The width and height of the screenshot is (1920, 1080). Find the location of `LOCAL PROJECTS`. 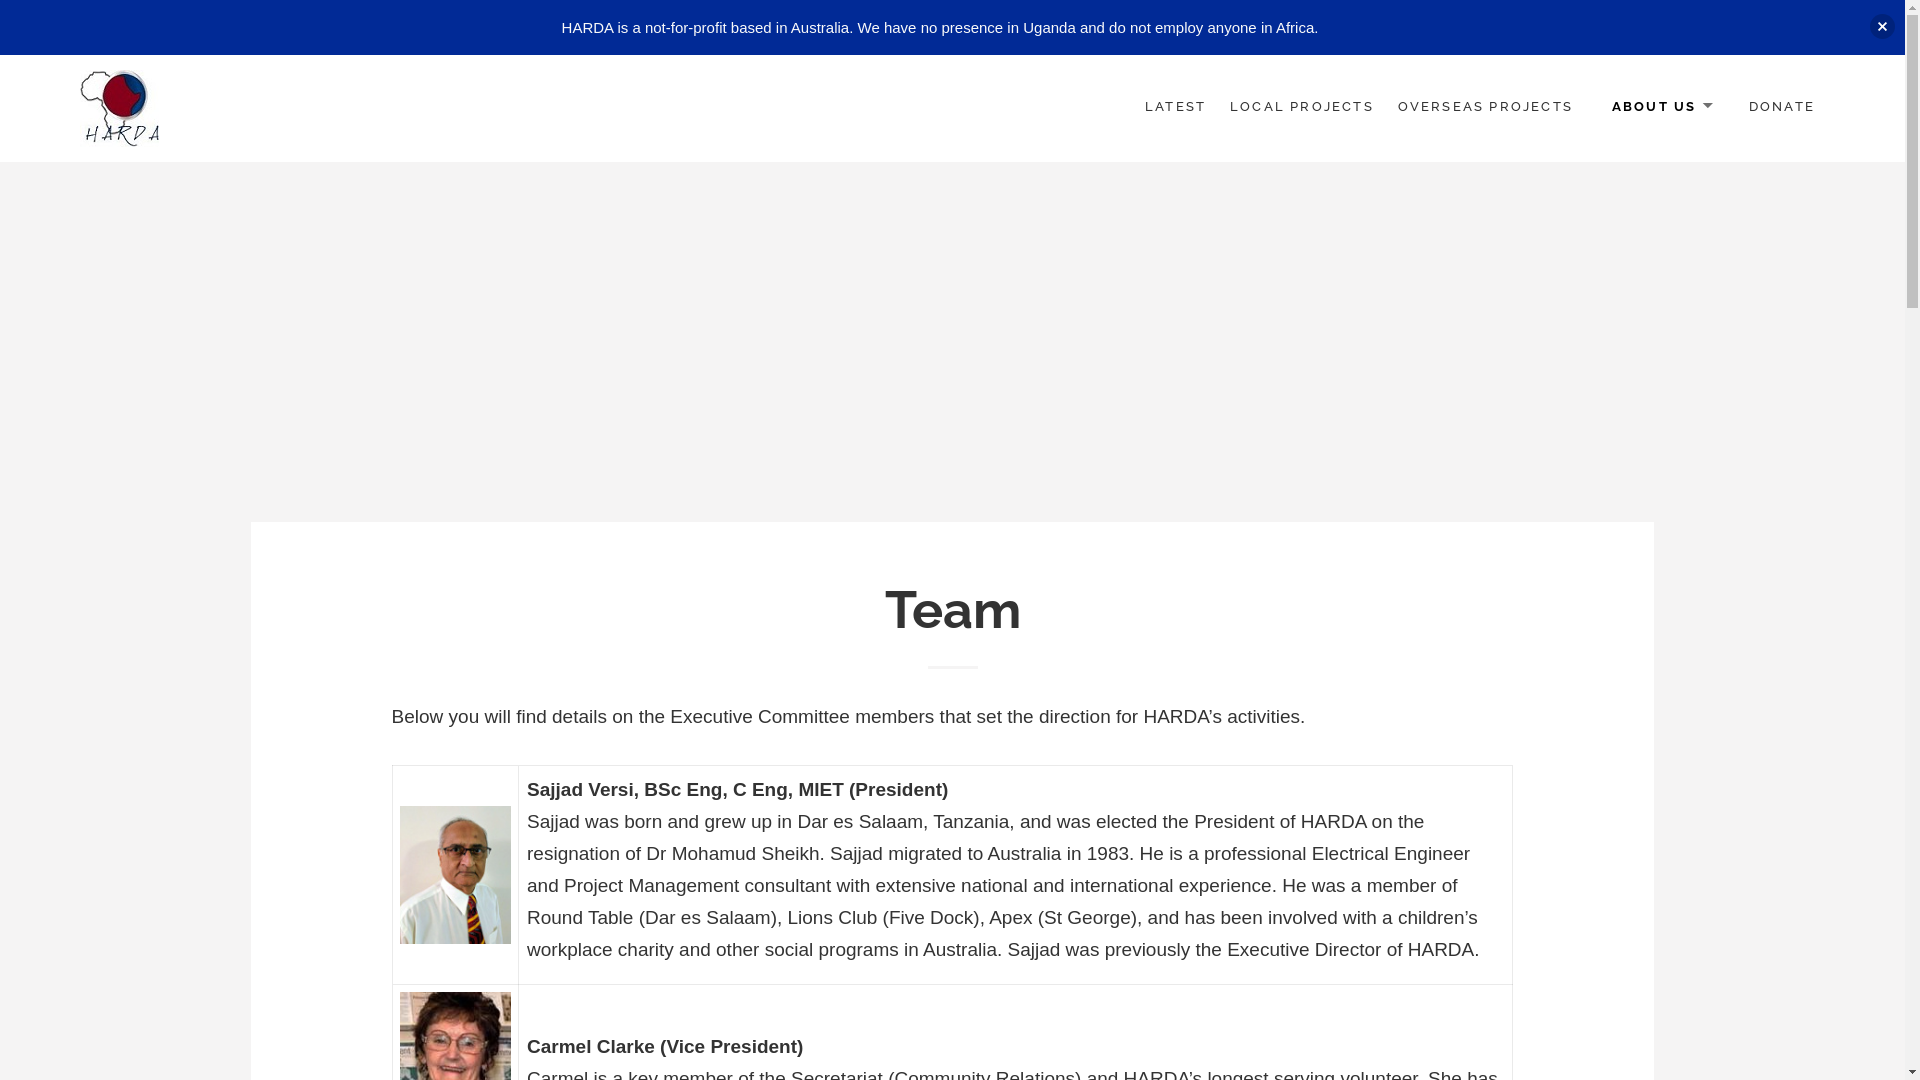

LOCAL PROJECTS is located at coordinates (1302, 108).